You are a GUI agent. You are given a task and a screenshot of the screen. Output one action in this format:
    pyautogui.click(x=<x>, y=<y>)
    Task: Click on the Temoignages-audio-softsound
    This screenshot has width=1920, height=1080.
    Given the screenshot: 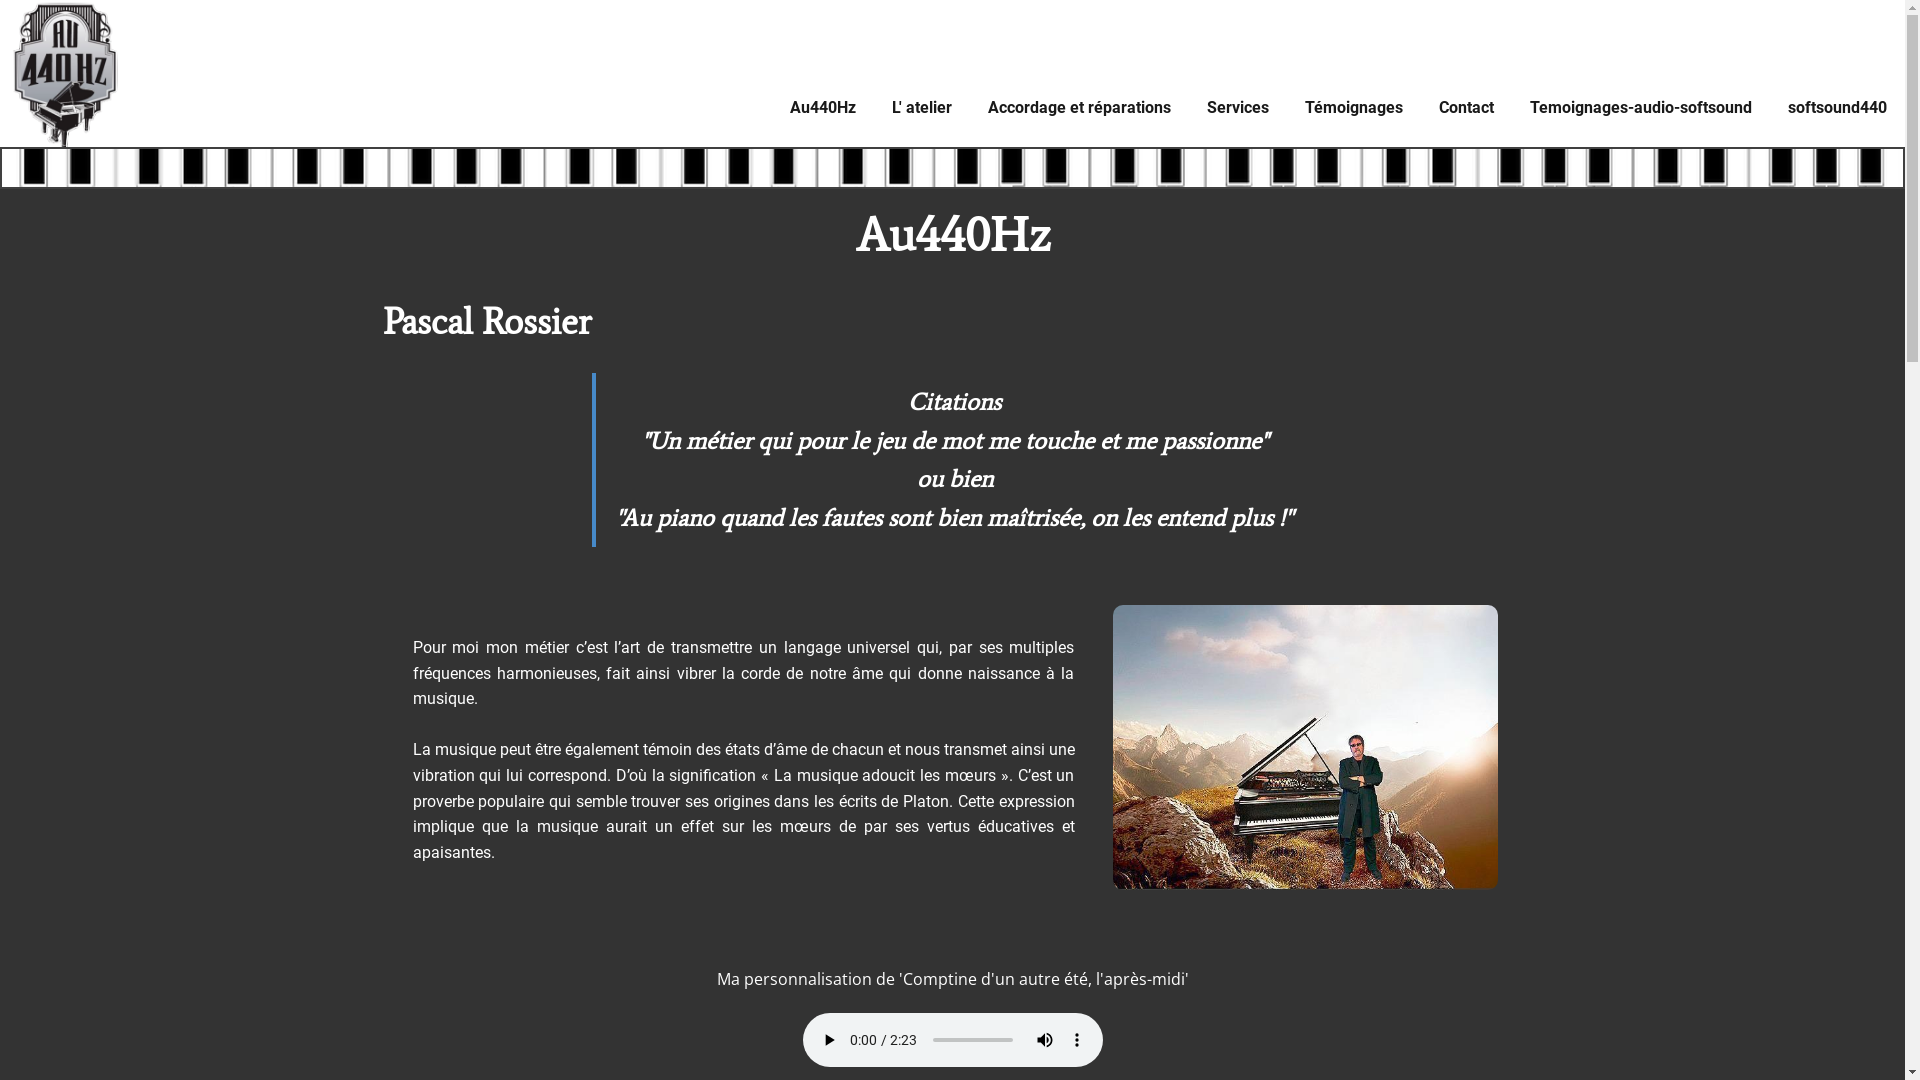 What is the action you would take?
    pyautogui.click(x=1641, y=108)
    